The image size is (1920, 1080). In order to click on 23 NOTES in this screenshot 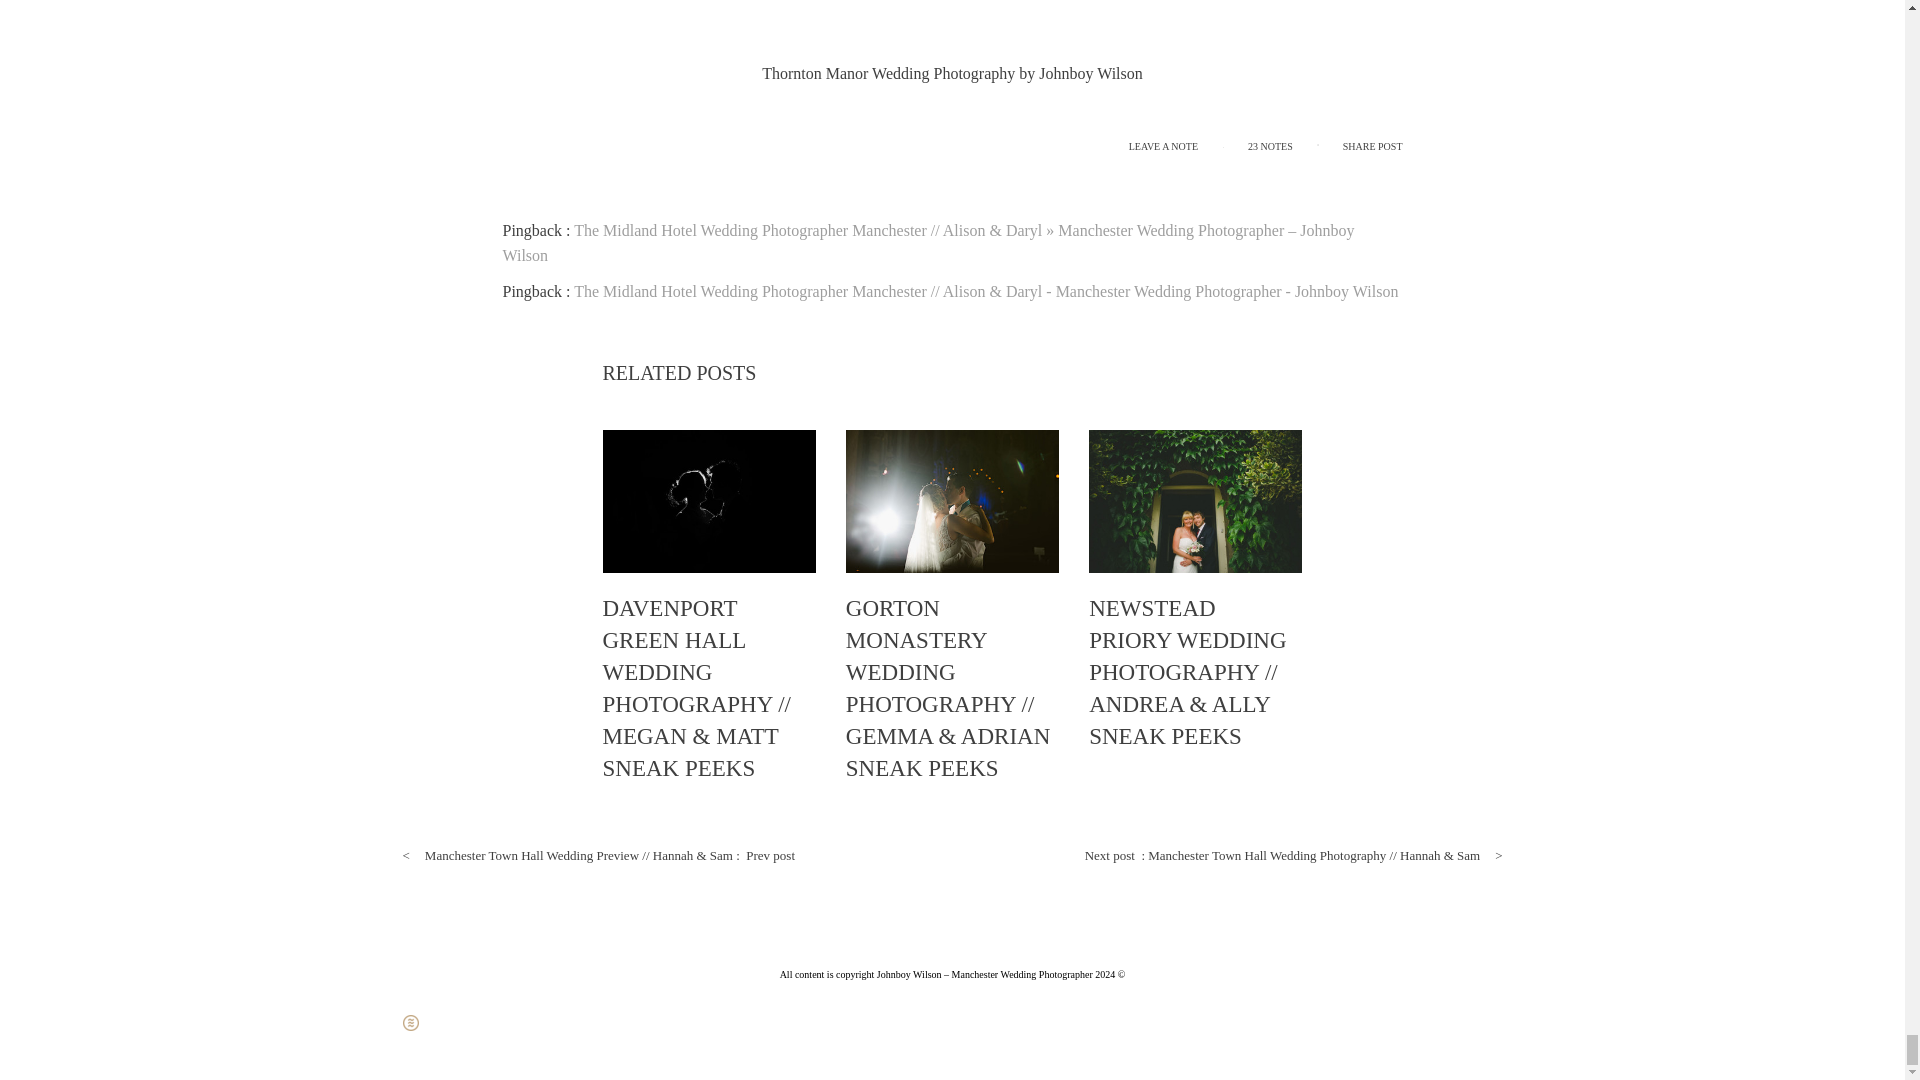, I will do `click(1270, 146)`.